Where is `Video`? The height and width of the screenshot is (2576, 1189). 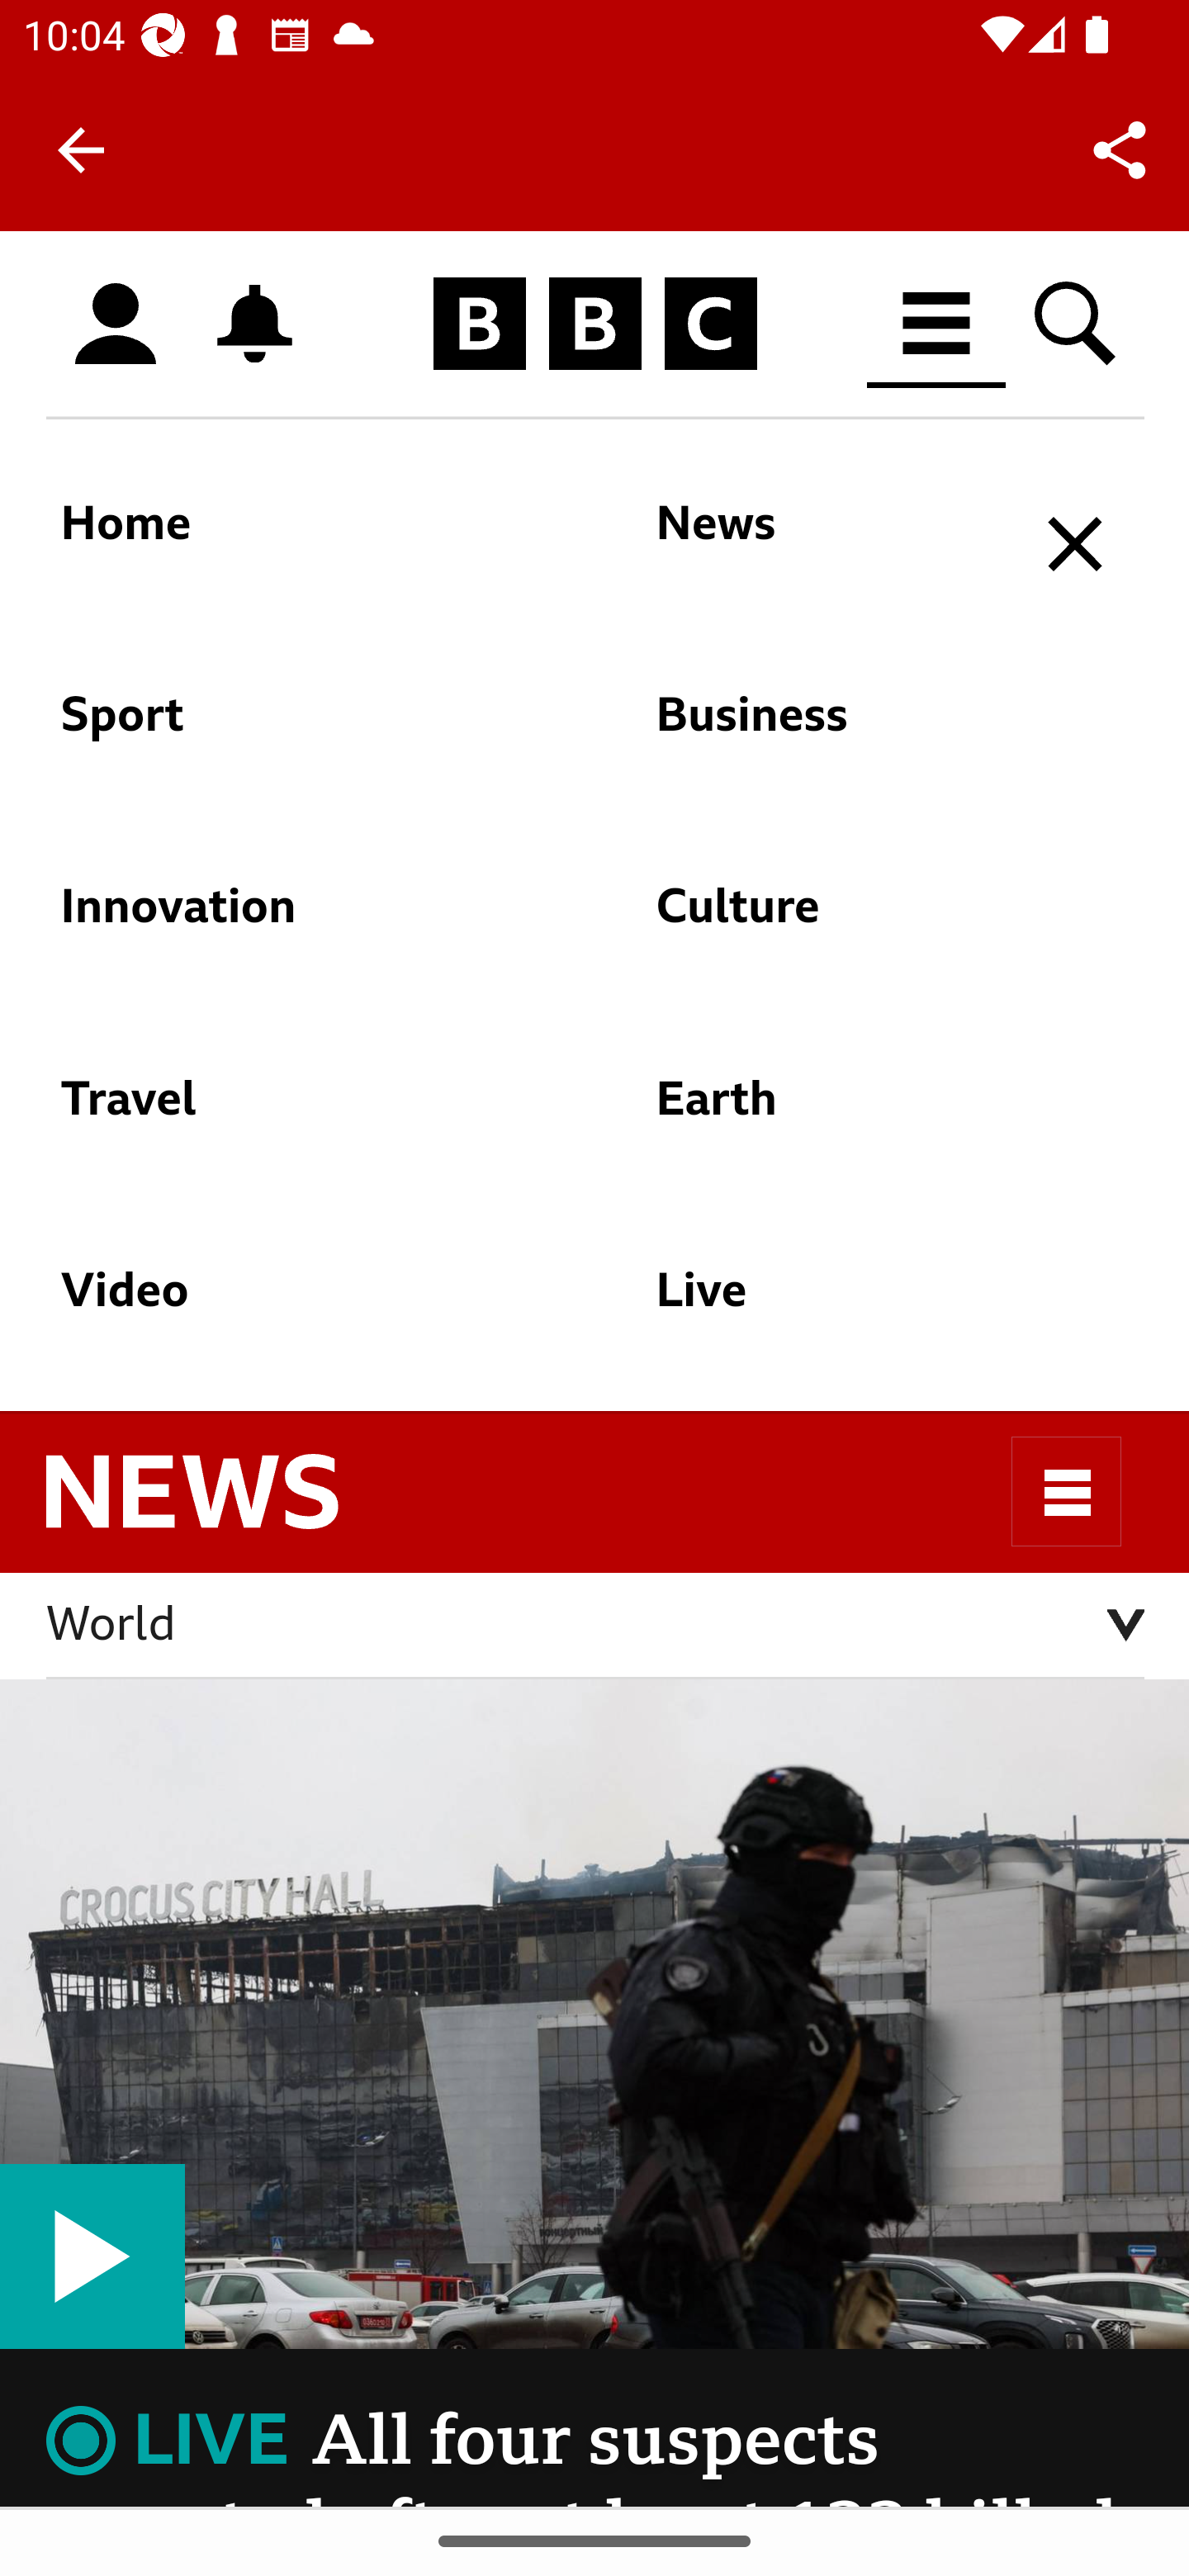 Video is located at coordinates (287, 1306).